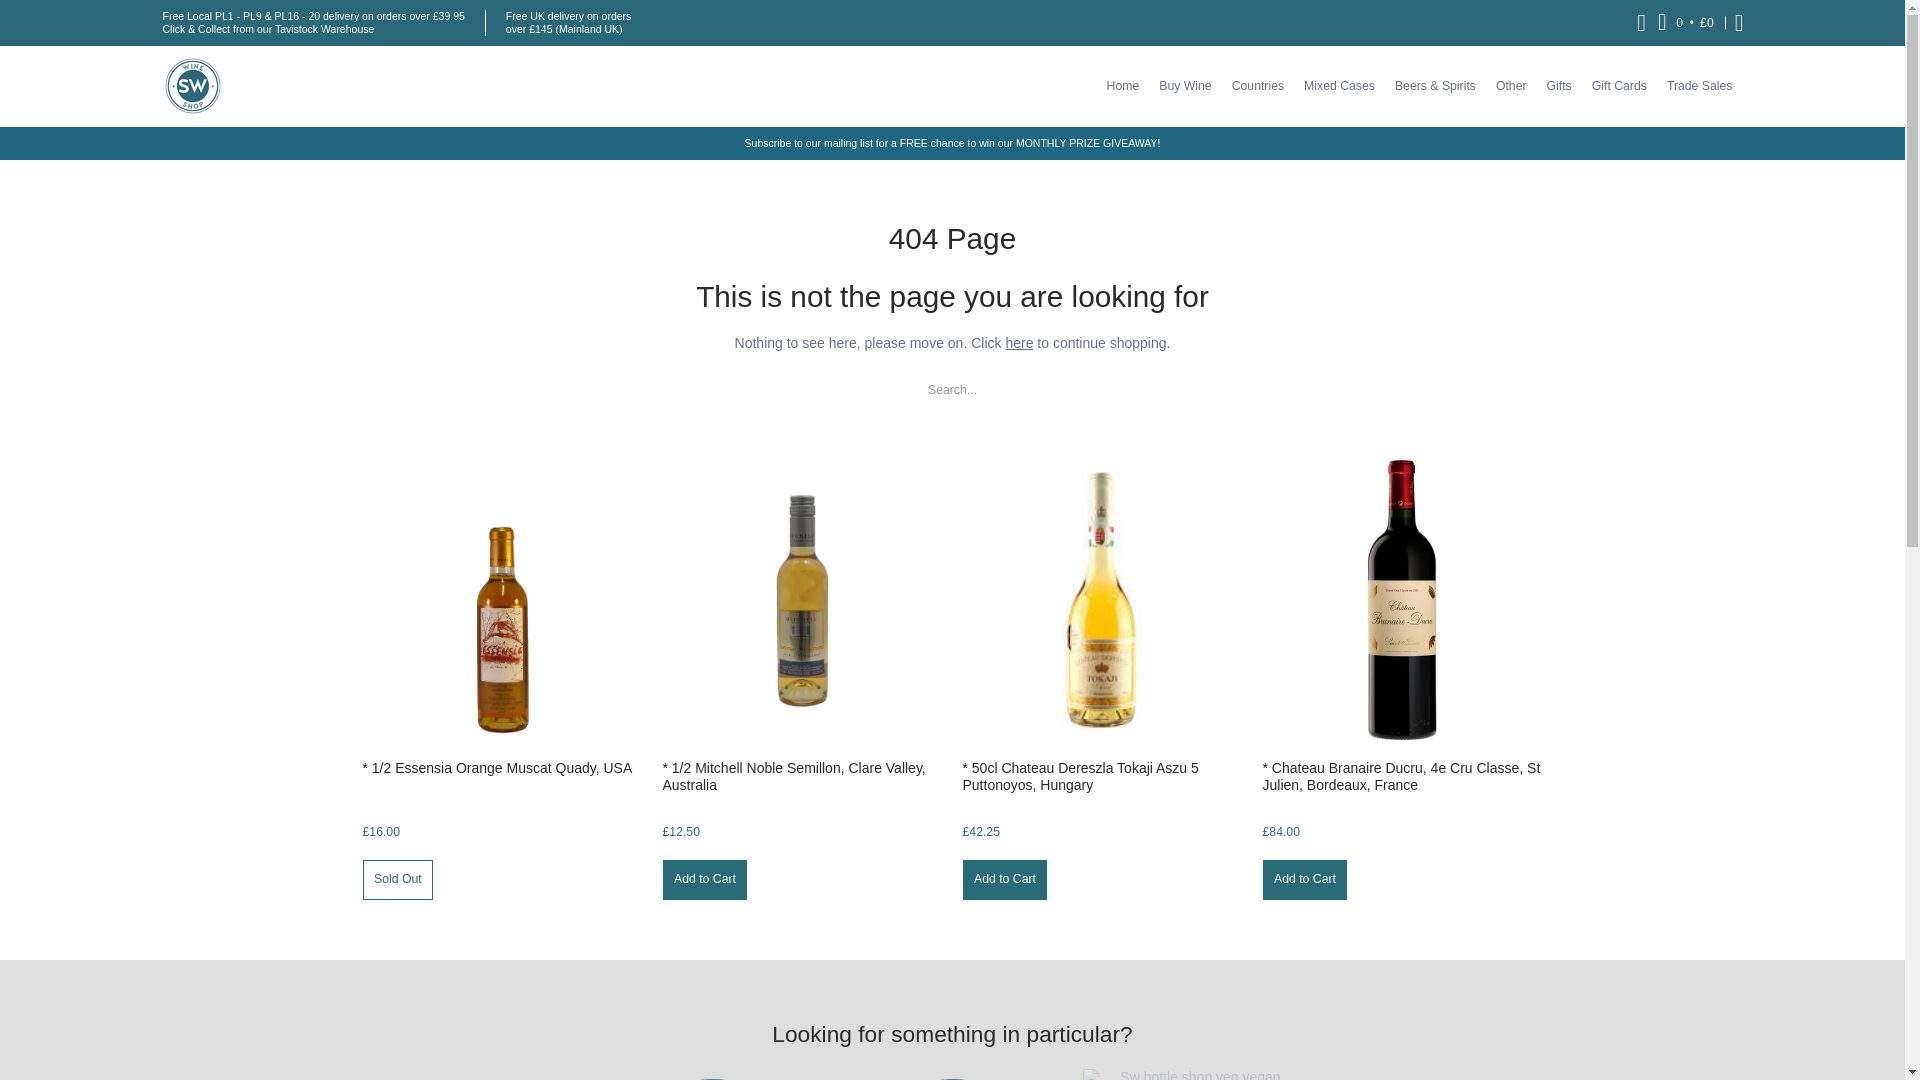  I want to click on Cart, so click(1686, 23).